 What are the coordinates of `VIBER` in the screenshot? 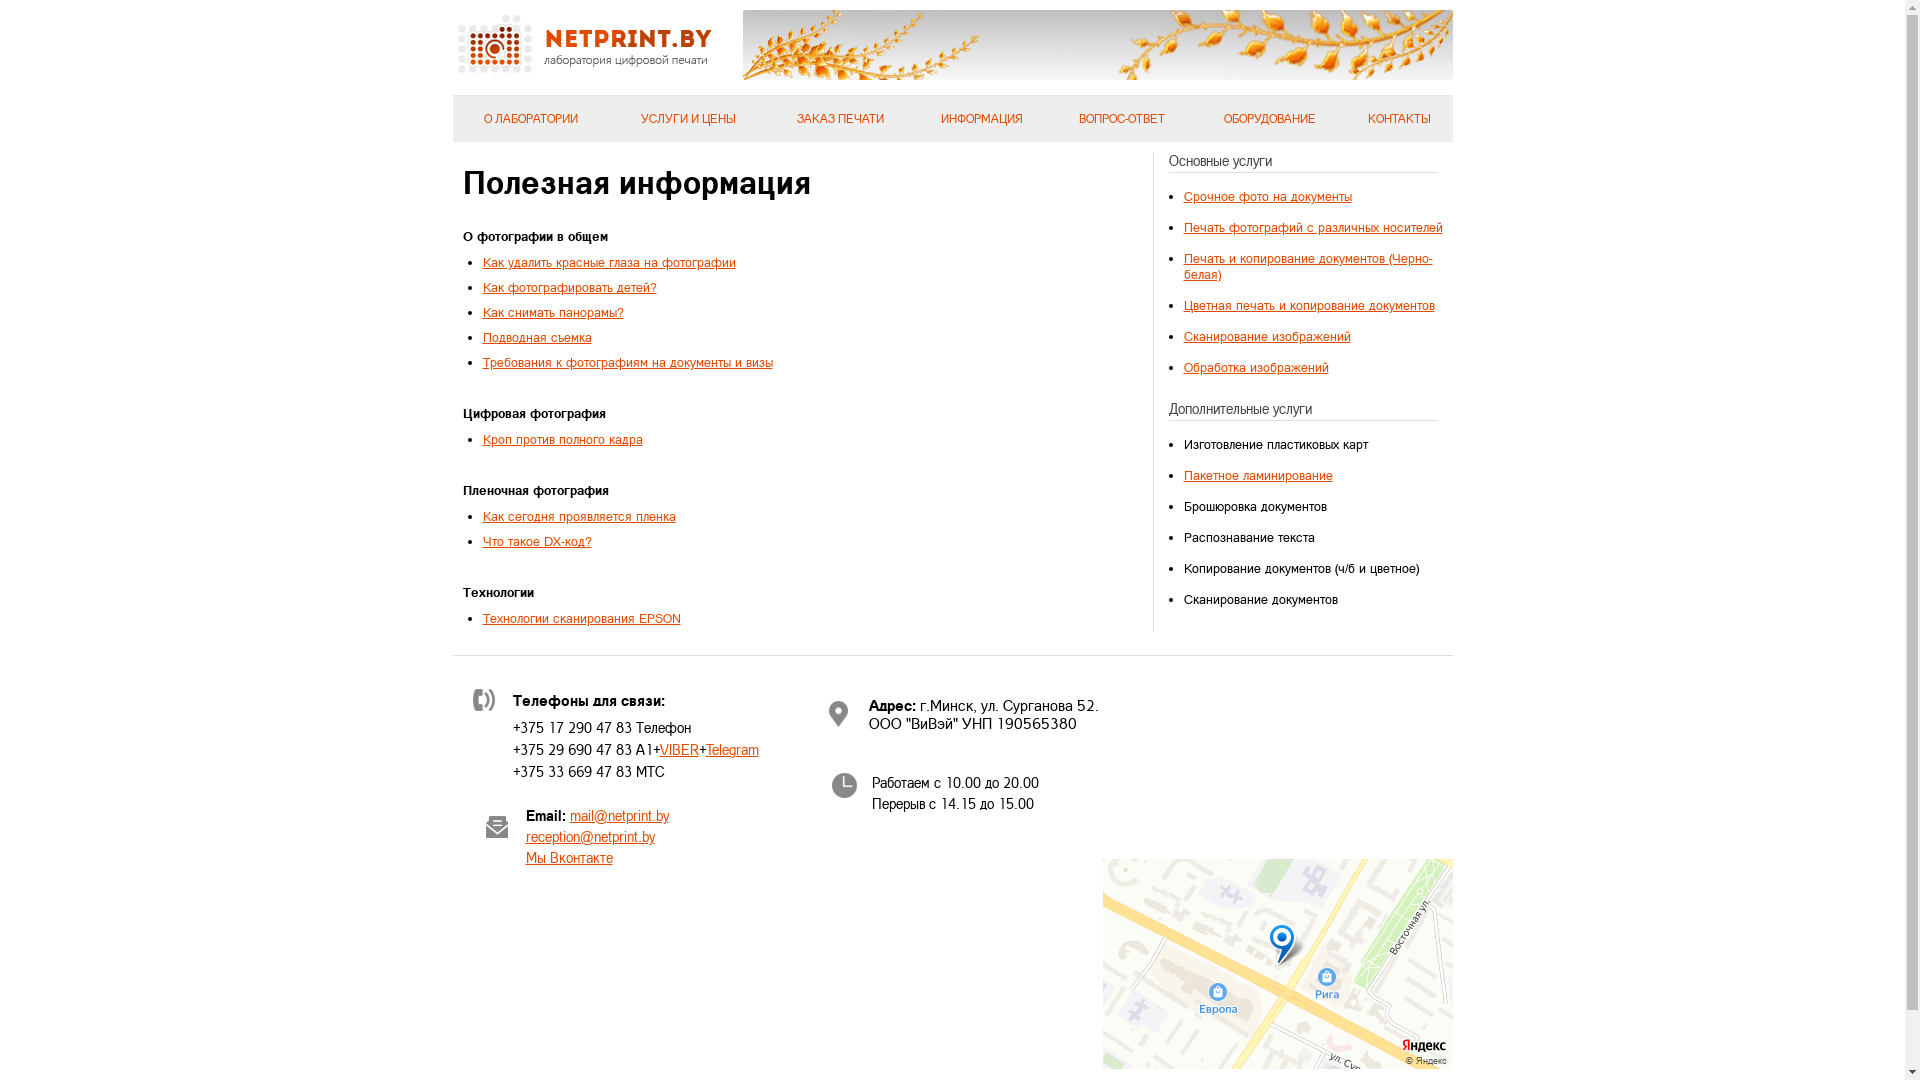 It's located at (680, 750).